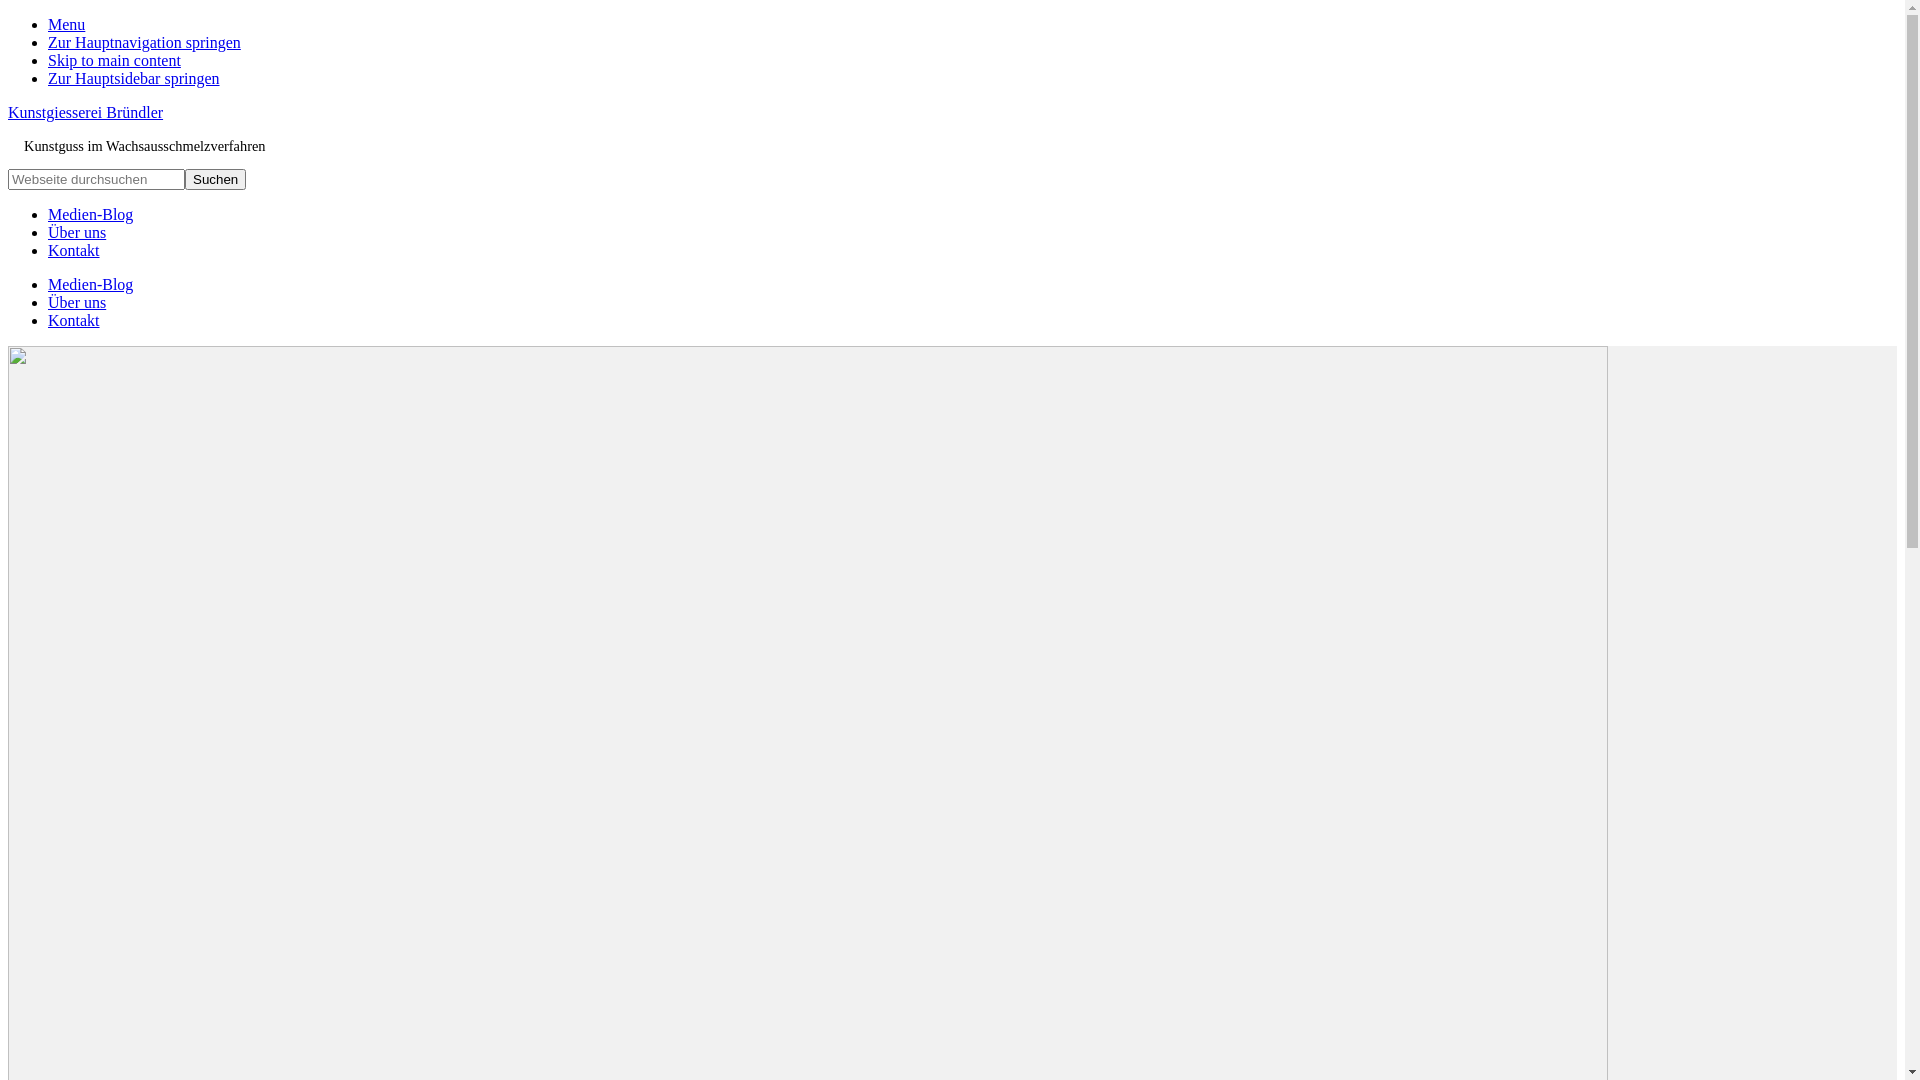  What do you see at coordinates (90, 214) in the screenshot?
I see `Medien-Blog` at bounding box center [90, 214].